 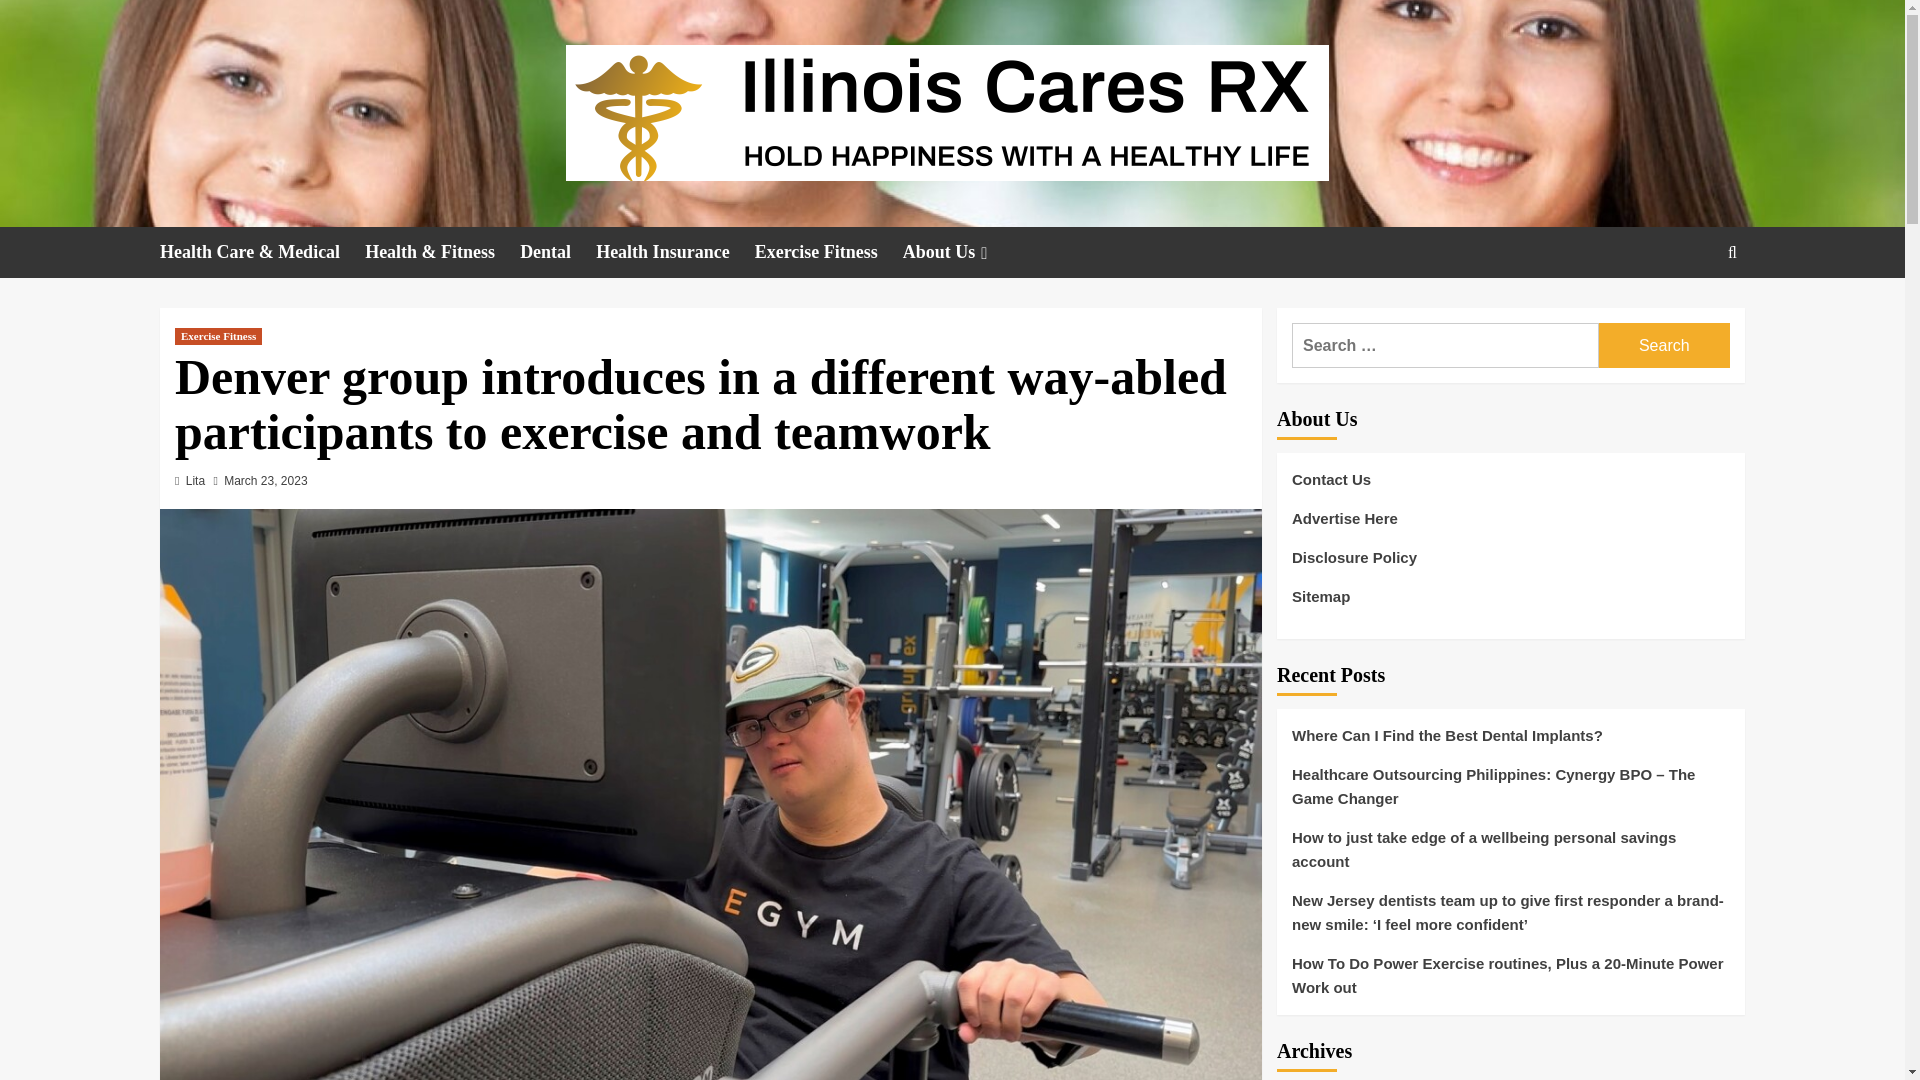 I want to click on Search, so click(x=1664, y=345).